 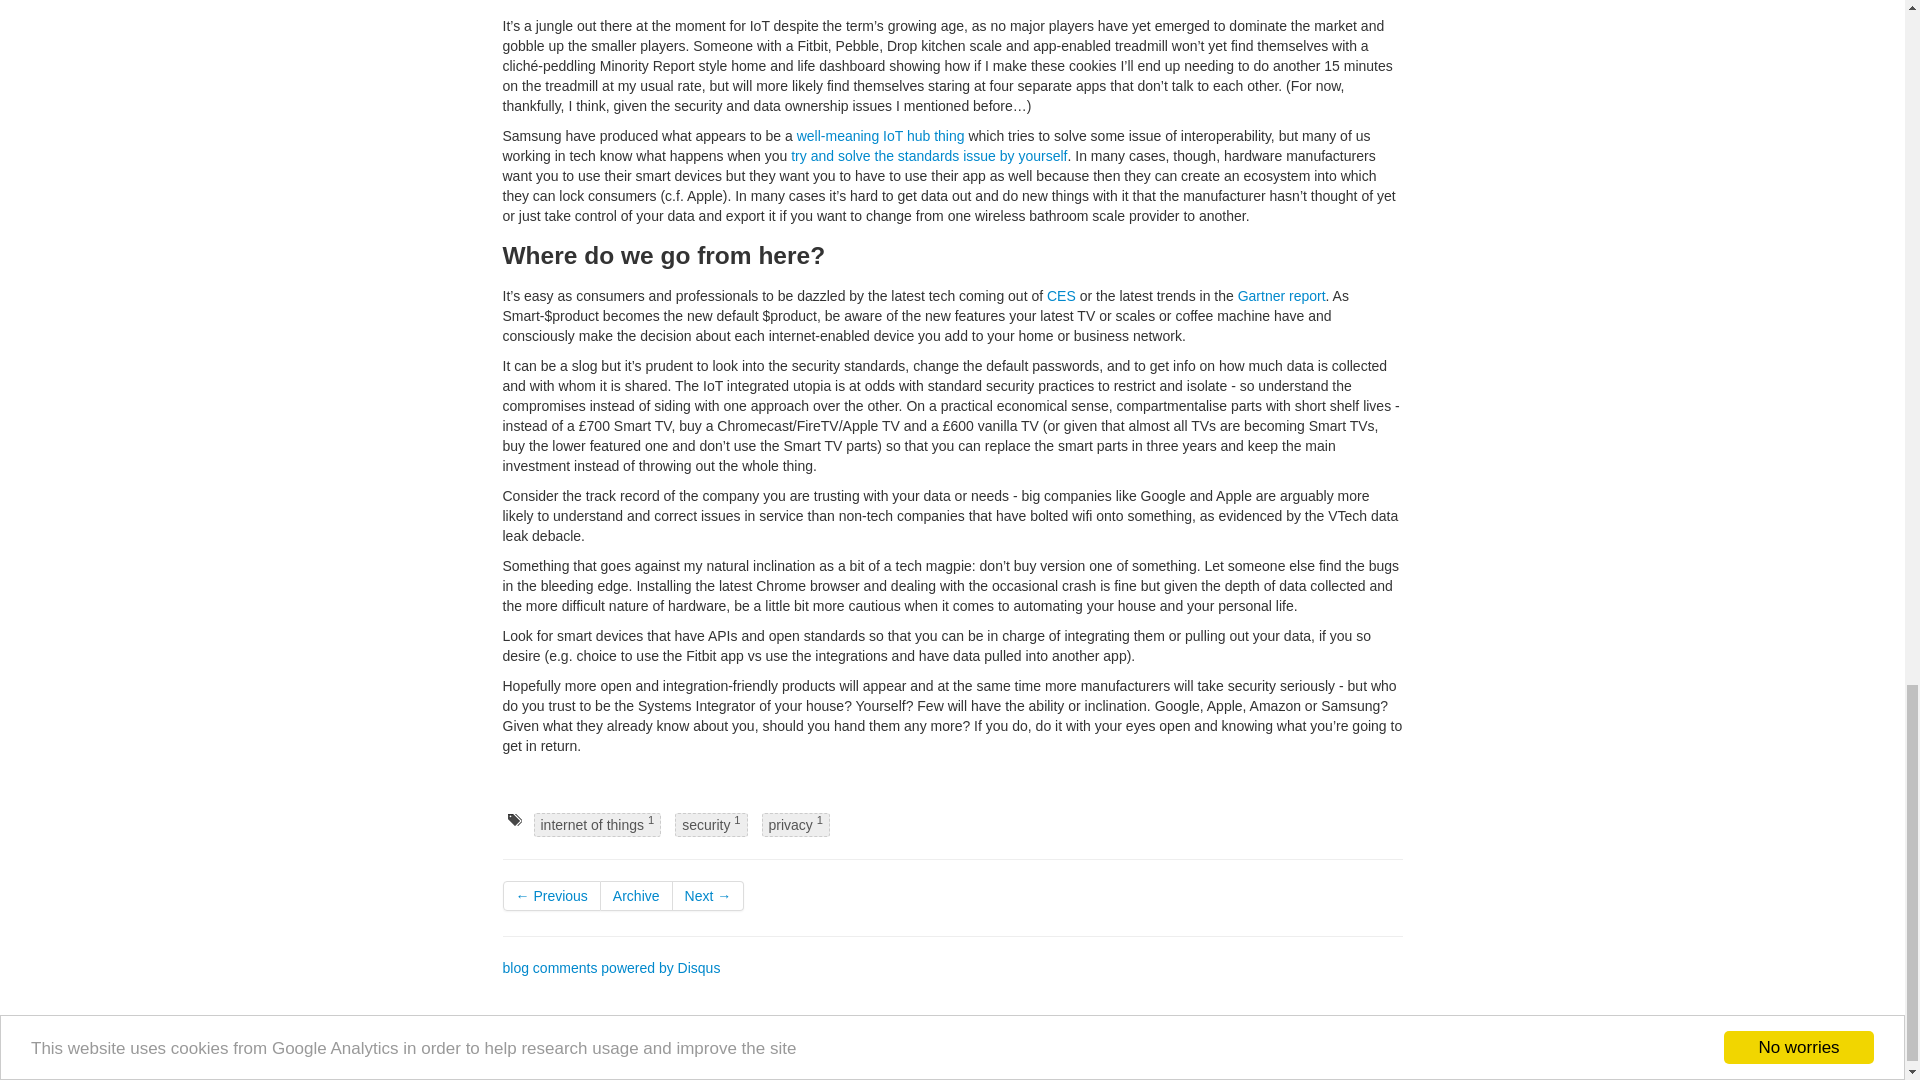 I want to click on The Definitive Jekyll Blogging Framework, so click(x=761, y=1069).